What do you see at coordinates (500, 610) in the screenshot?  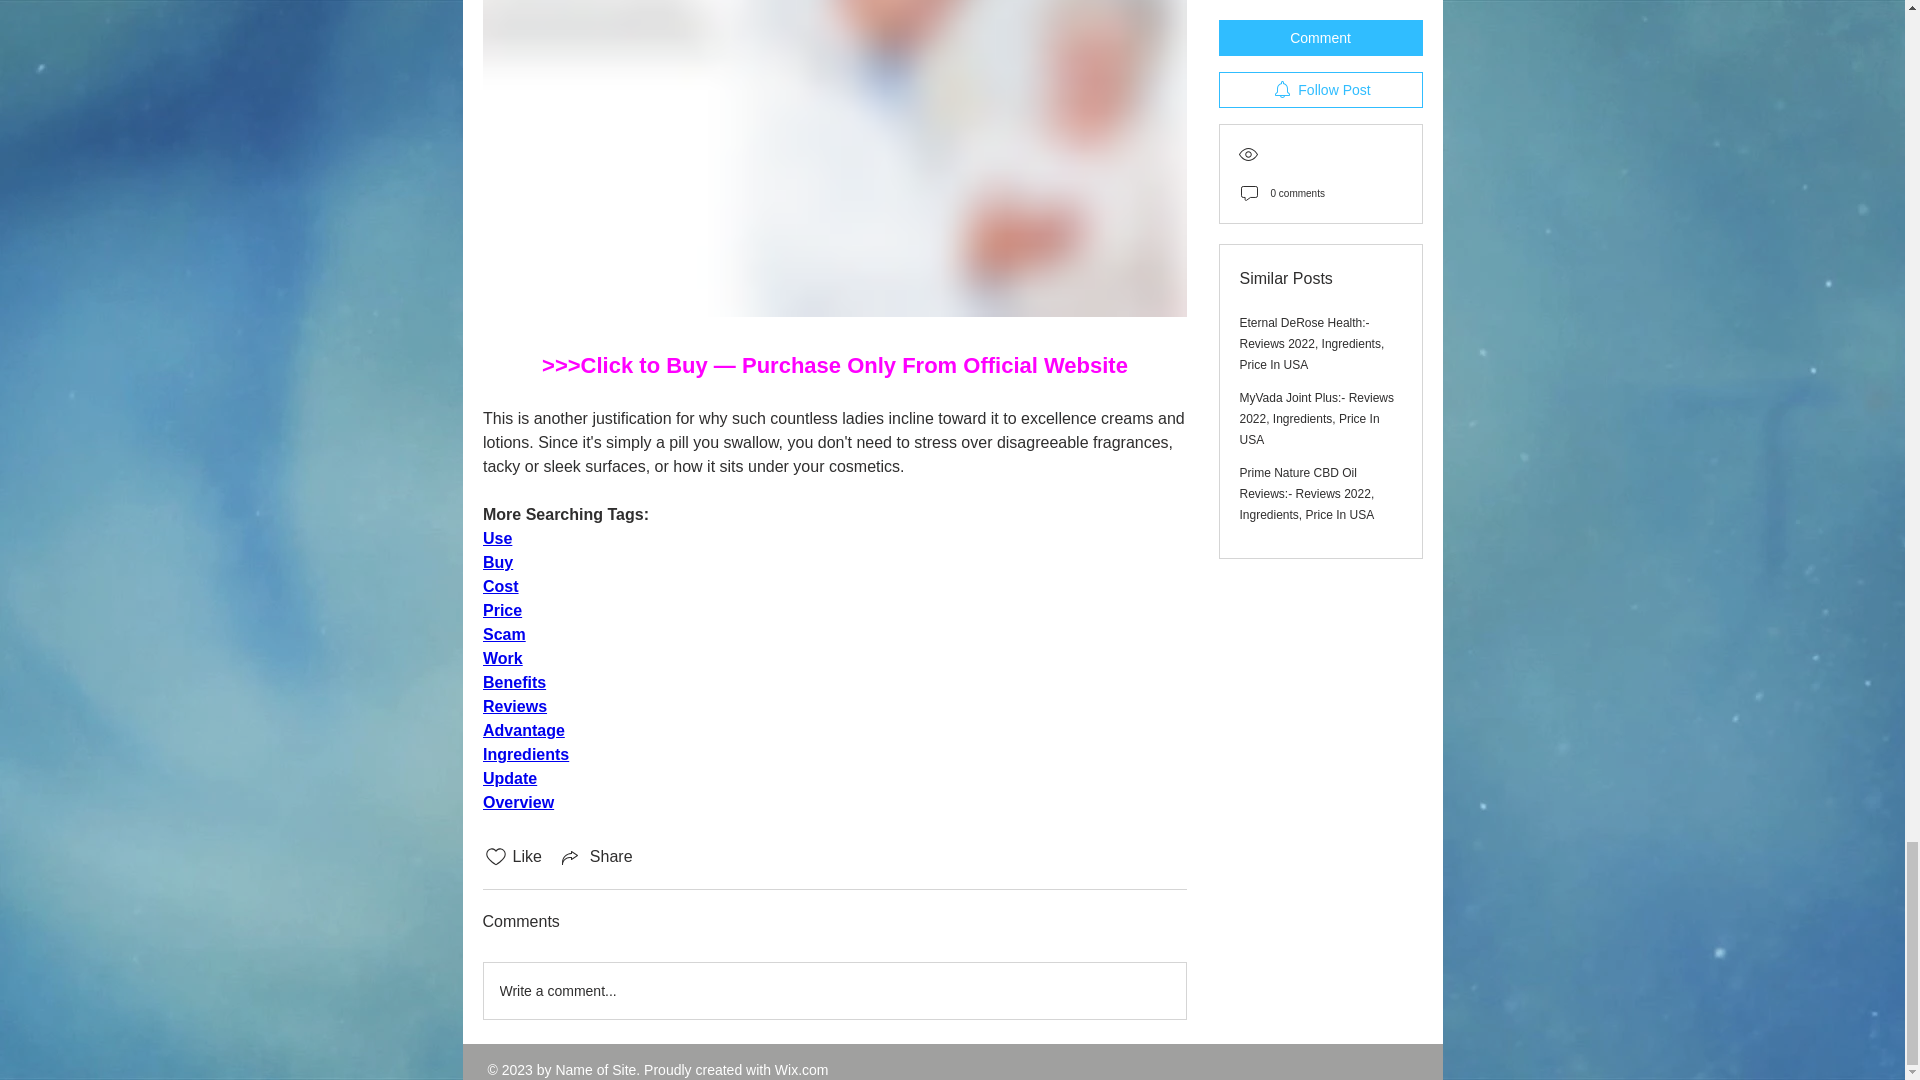 I see `Price` at bounding box center [500, 610].